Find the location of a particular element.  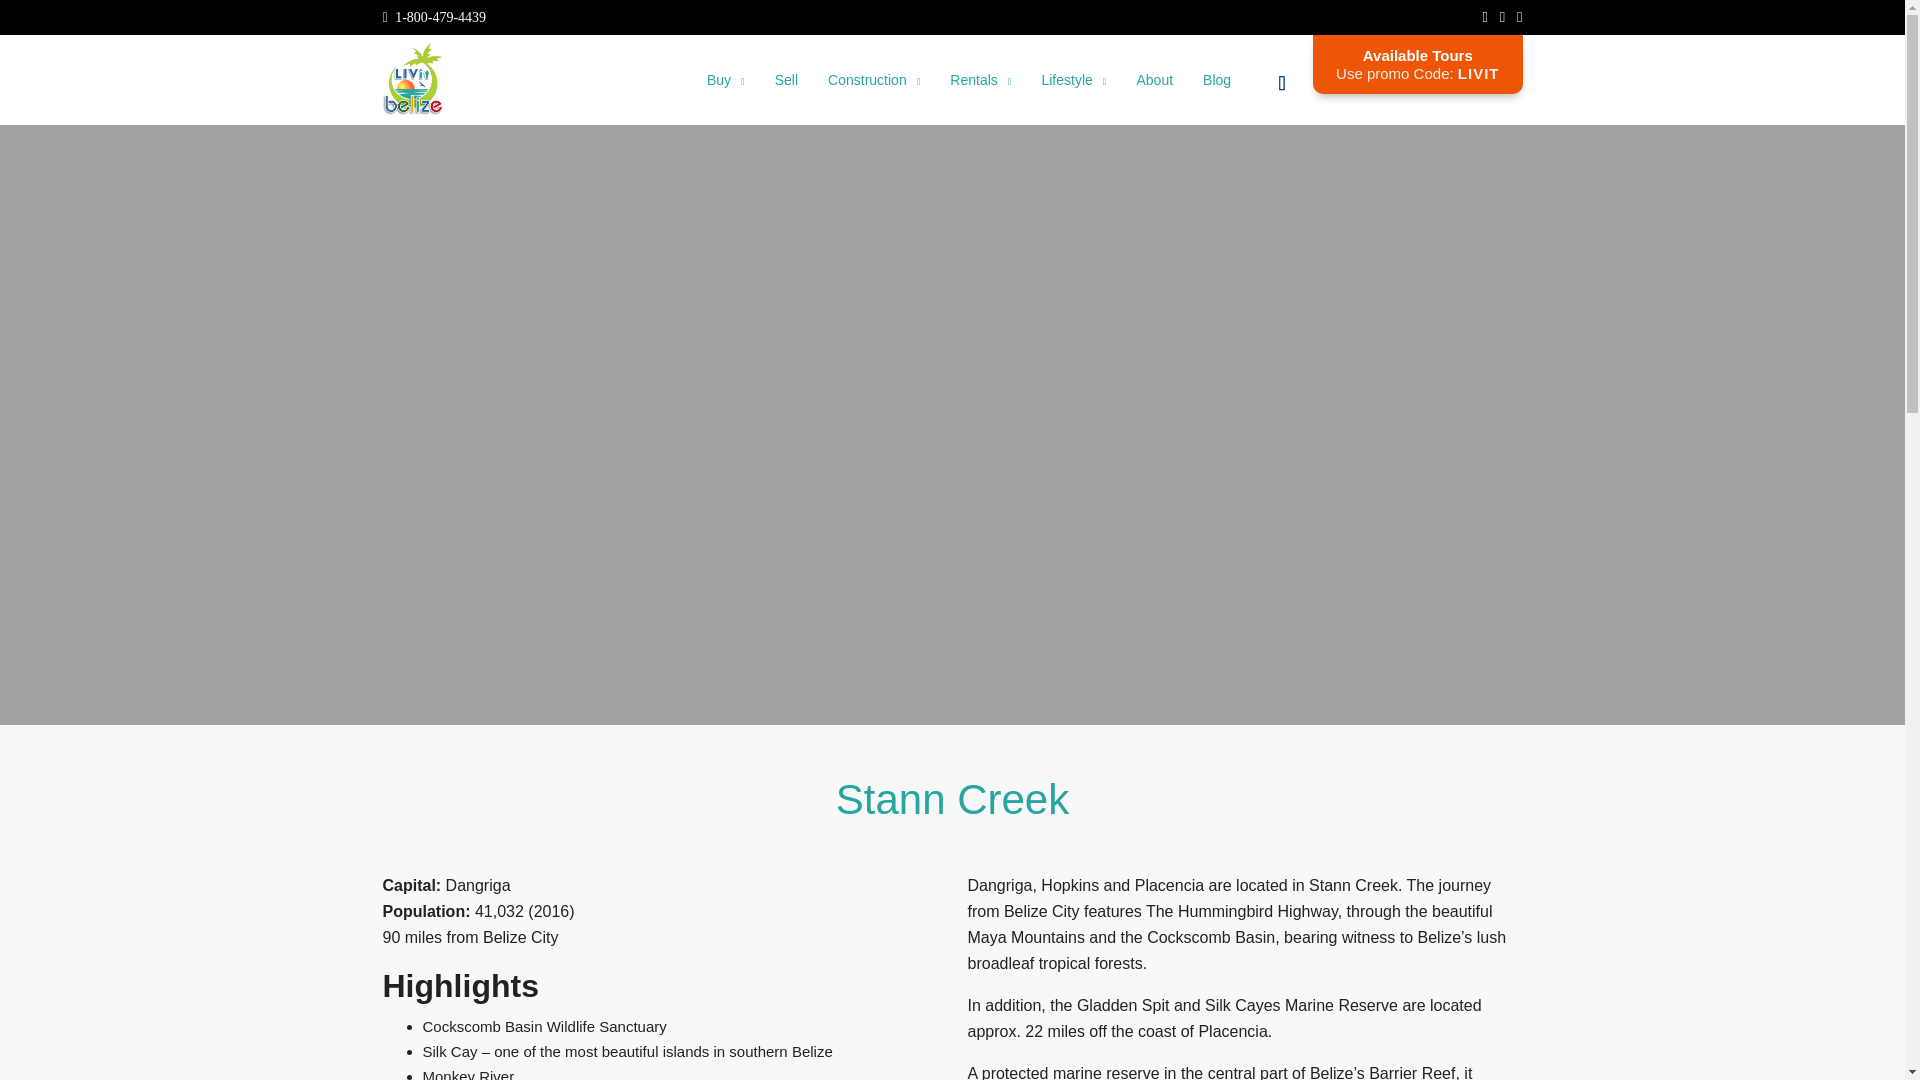

Construction is located at coordinates (874, 80).